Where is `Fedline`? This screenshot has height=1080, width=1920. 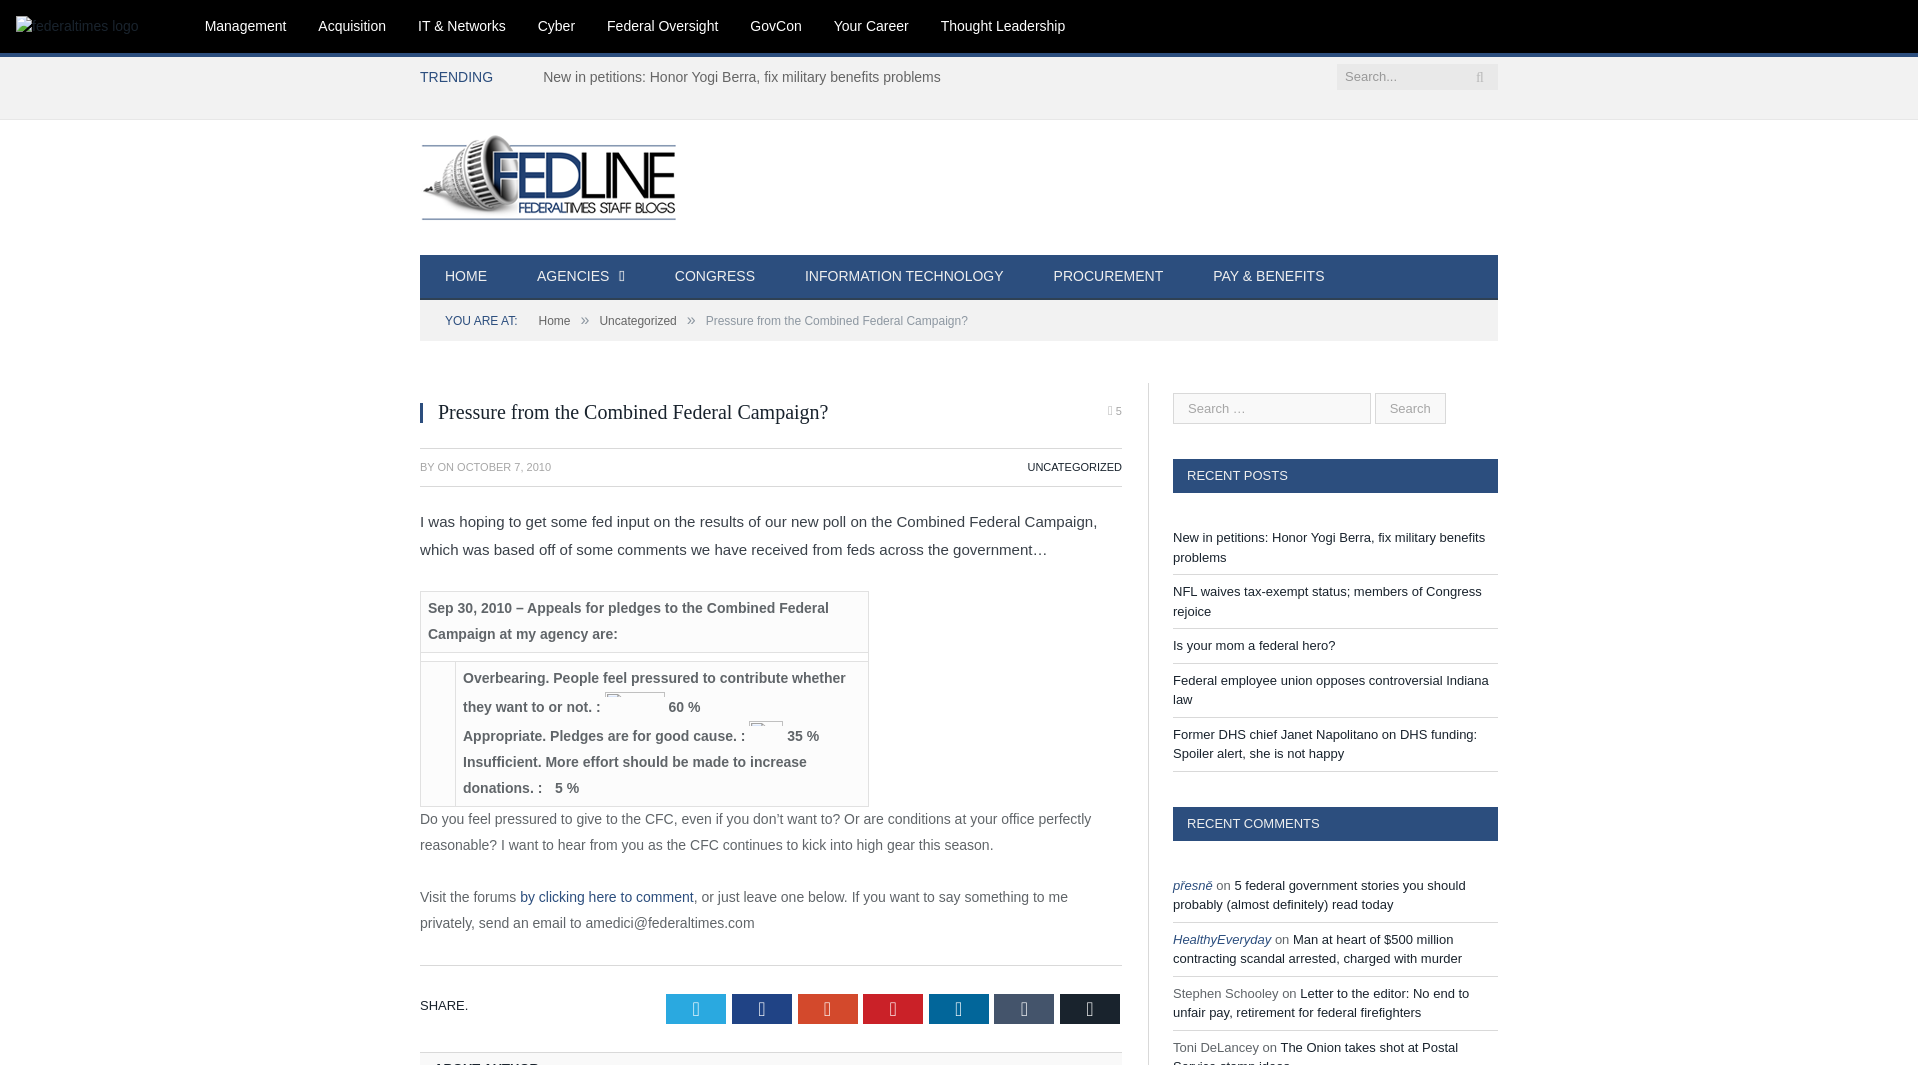 Fedline is located at coordinates (565, 176).